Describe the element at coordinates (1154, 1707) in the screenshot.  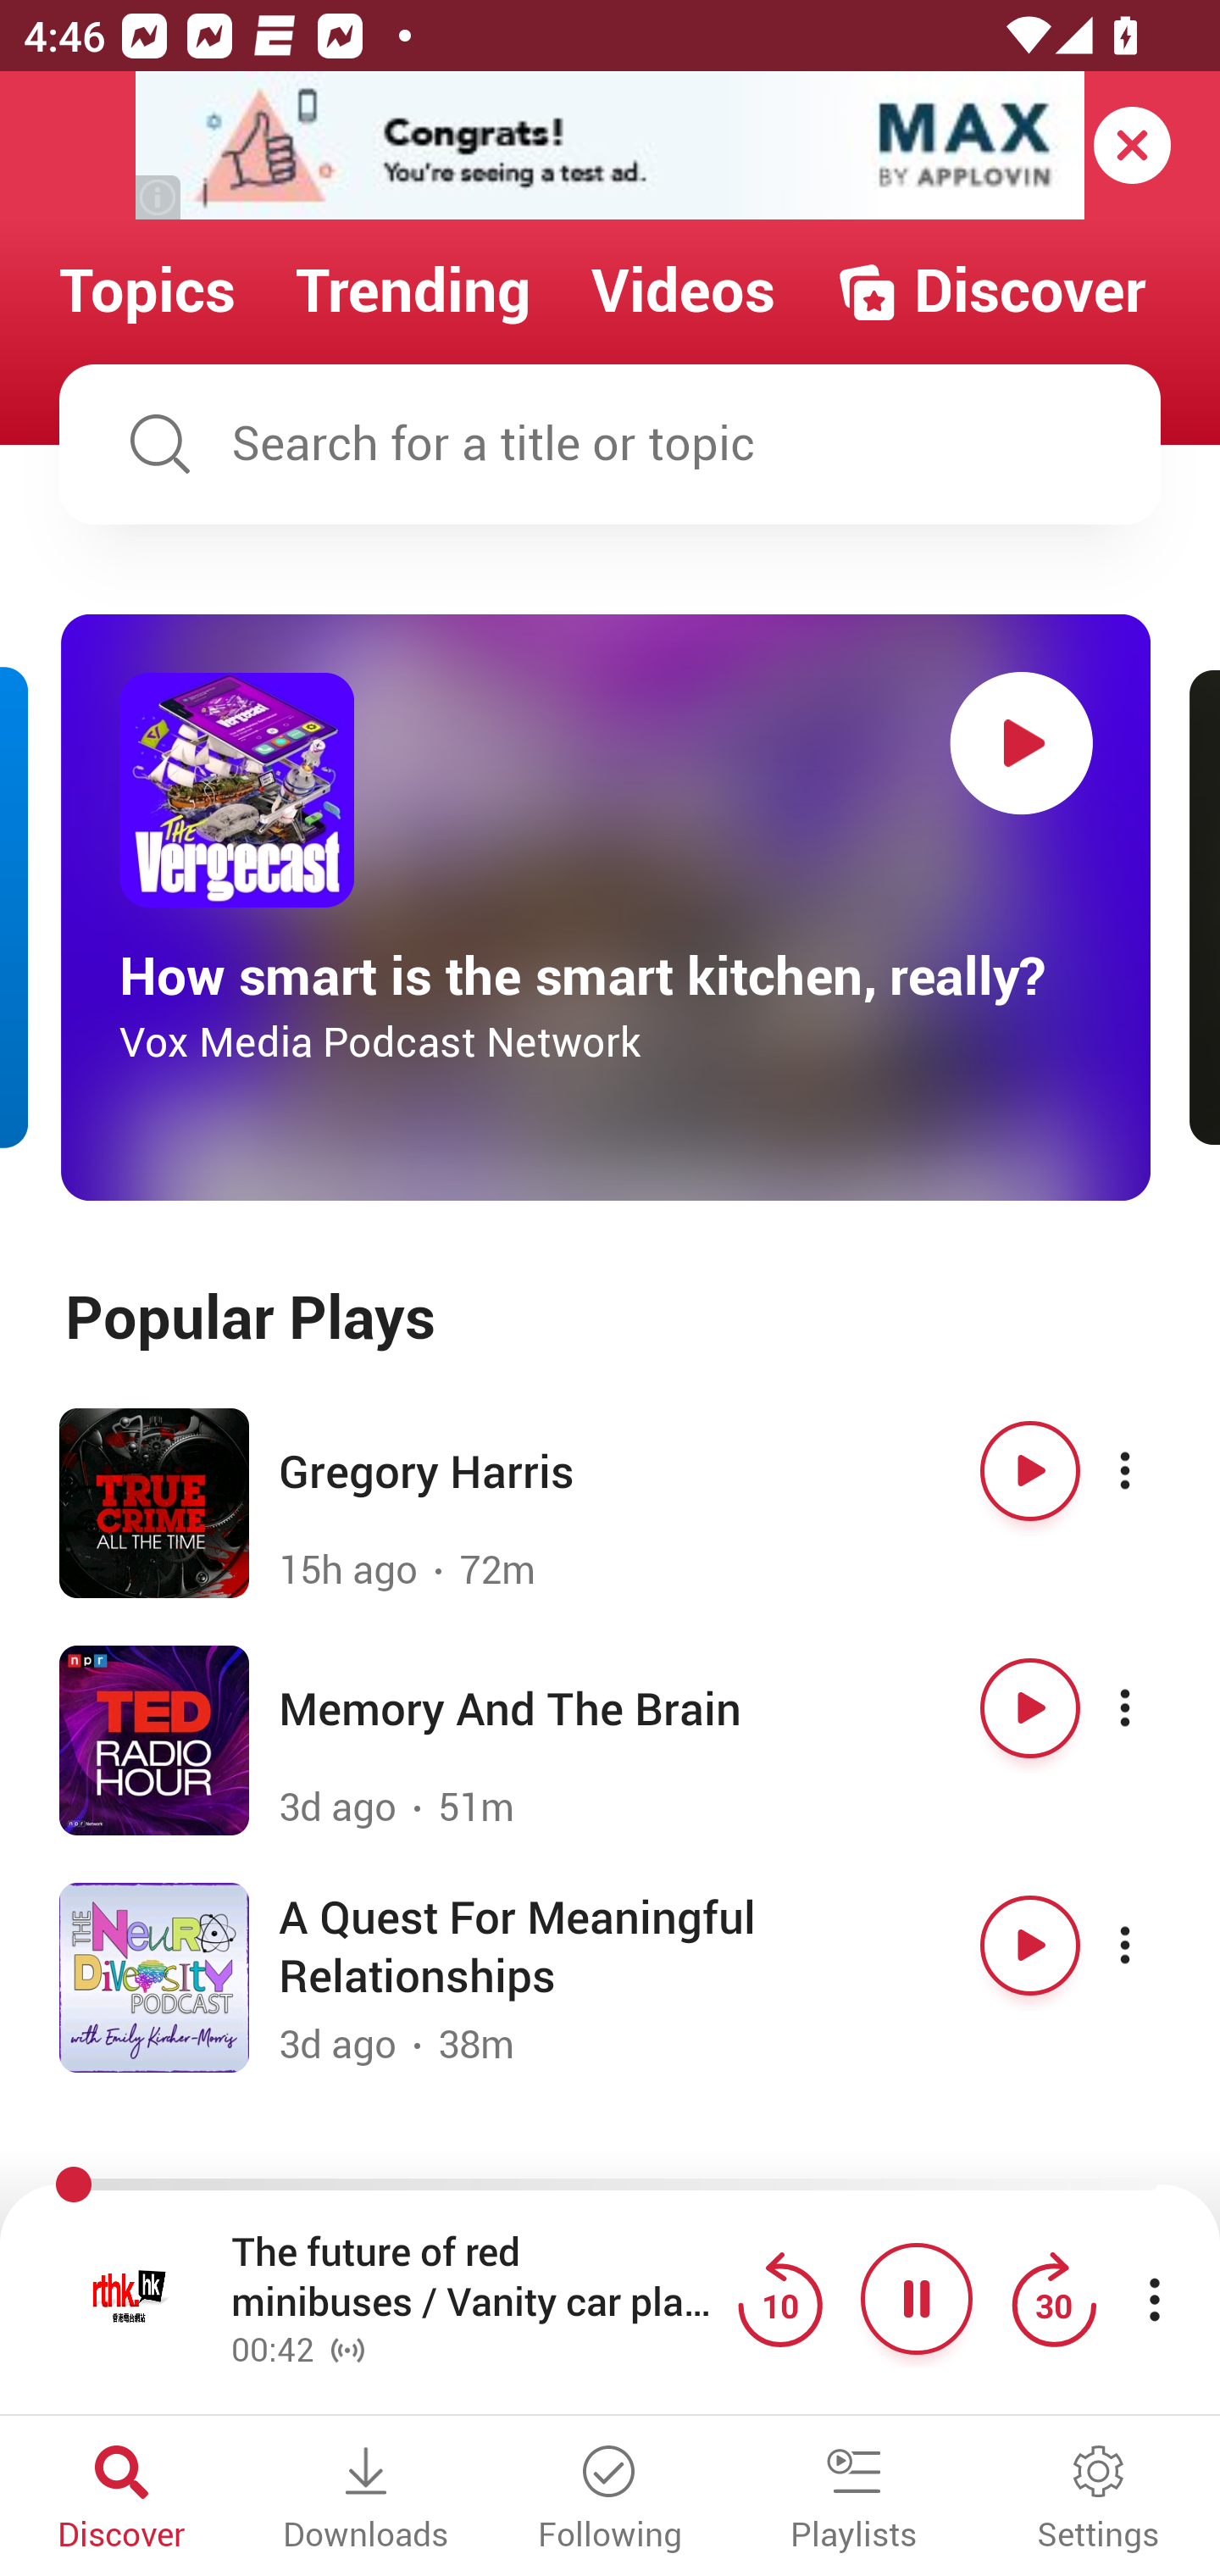
I see `More options` at that location.